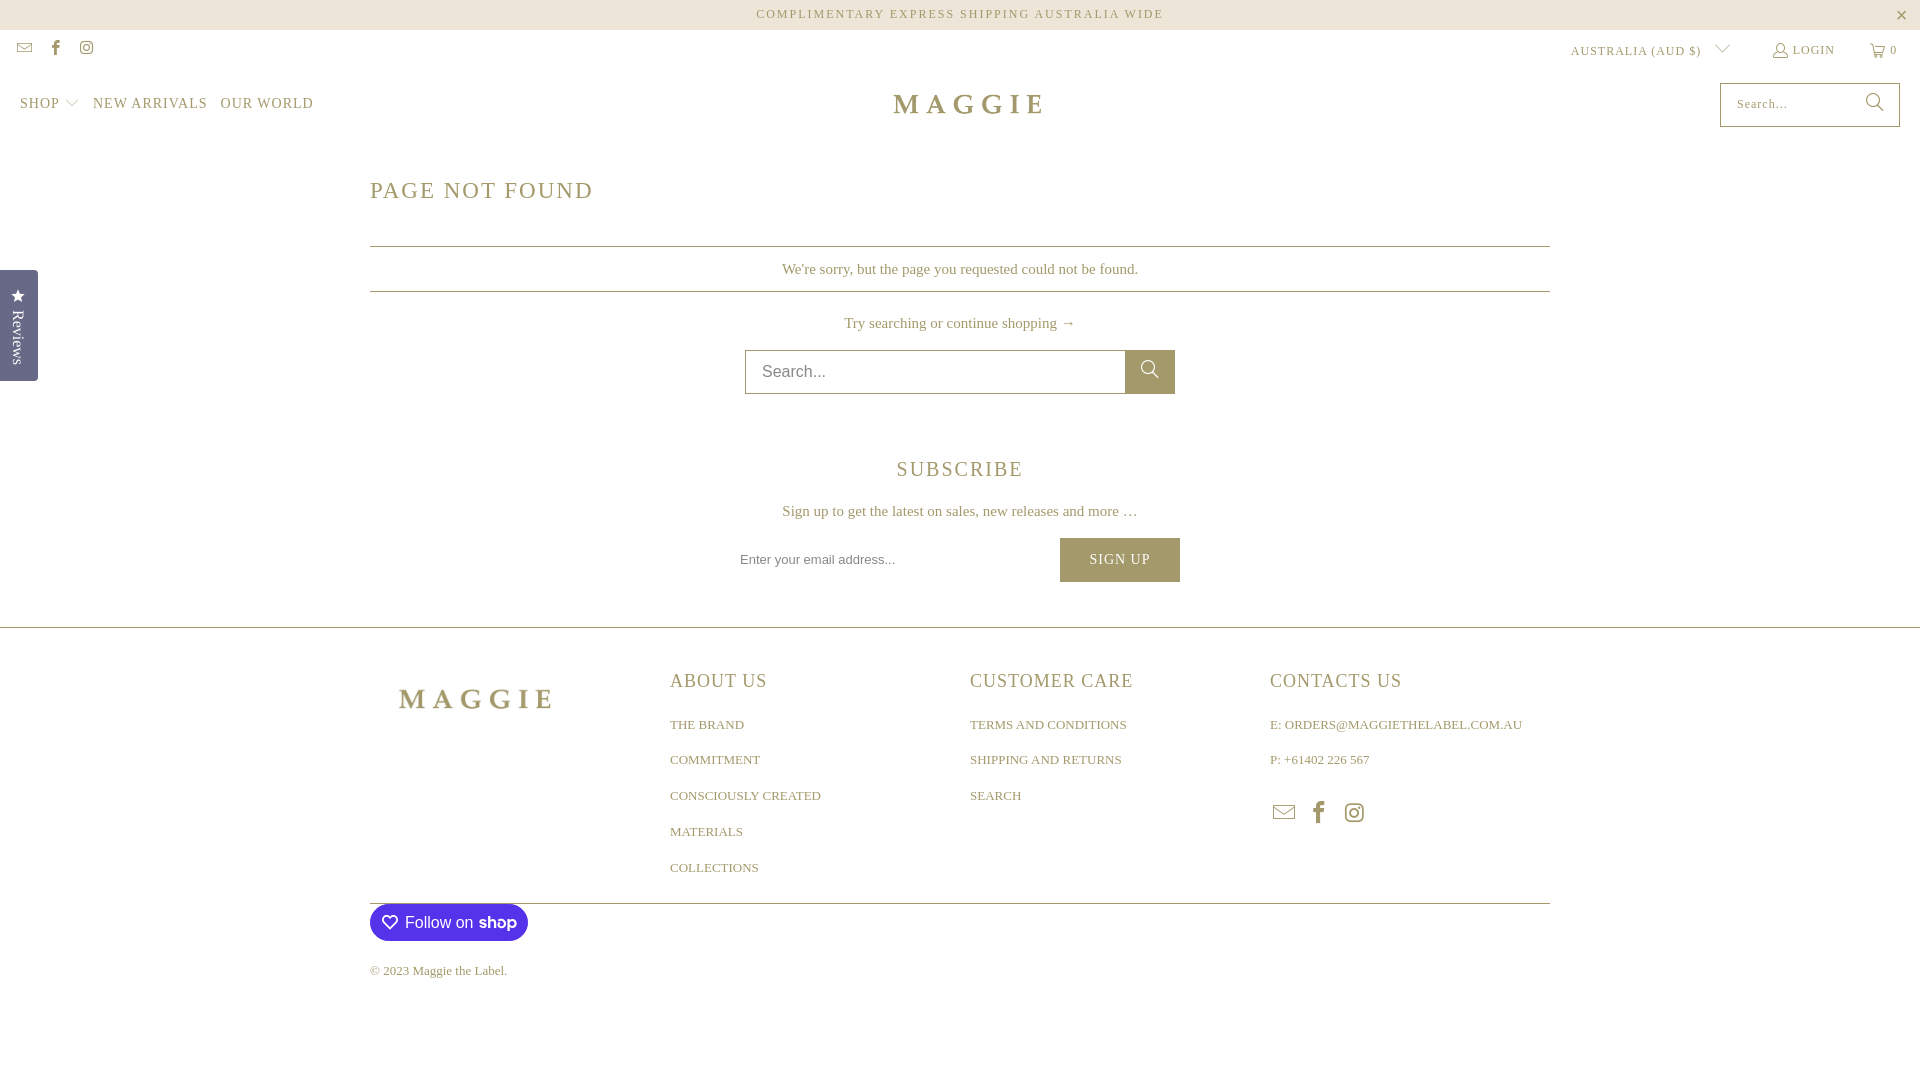 The width and height of the screenshot is (1920, 1080). What do you see at coordinates (1120, 560) in the screenshot?
I see `Sign Up` at bounding box center [1120, 560].